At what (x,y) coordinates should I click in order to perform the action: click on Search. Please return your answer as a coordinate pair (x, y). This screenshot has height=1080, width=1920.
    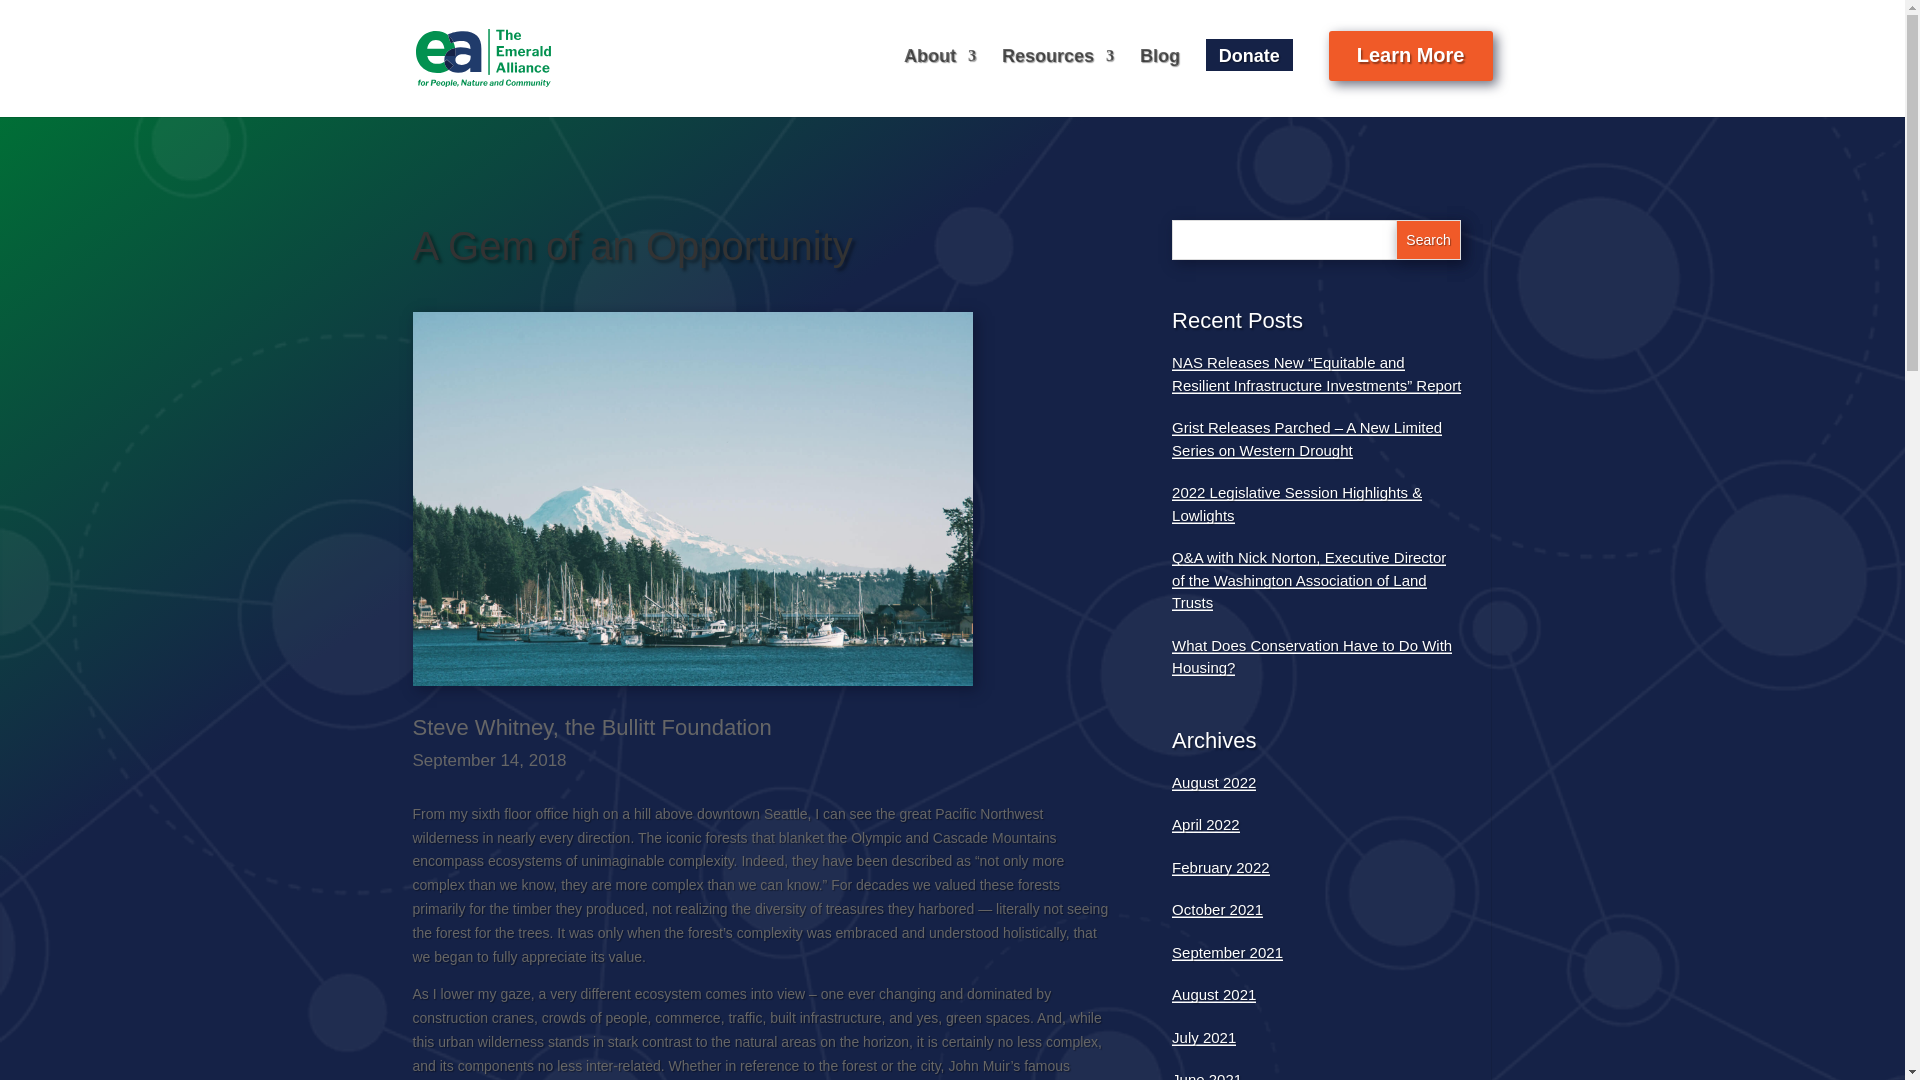
    Looking at the image, I should click on (1428, 240).